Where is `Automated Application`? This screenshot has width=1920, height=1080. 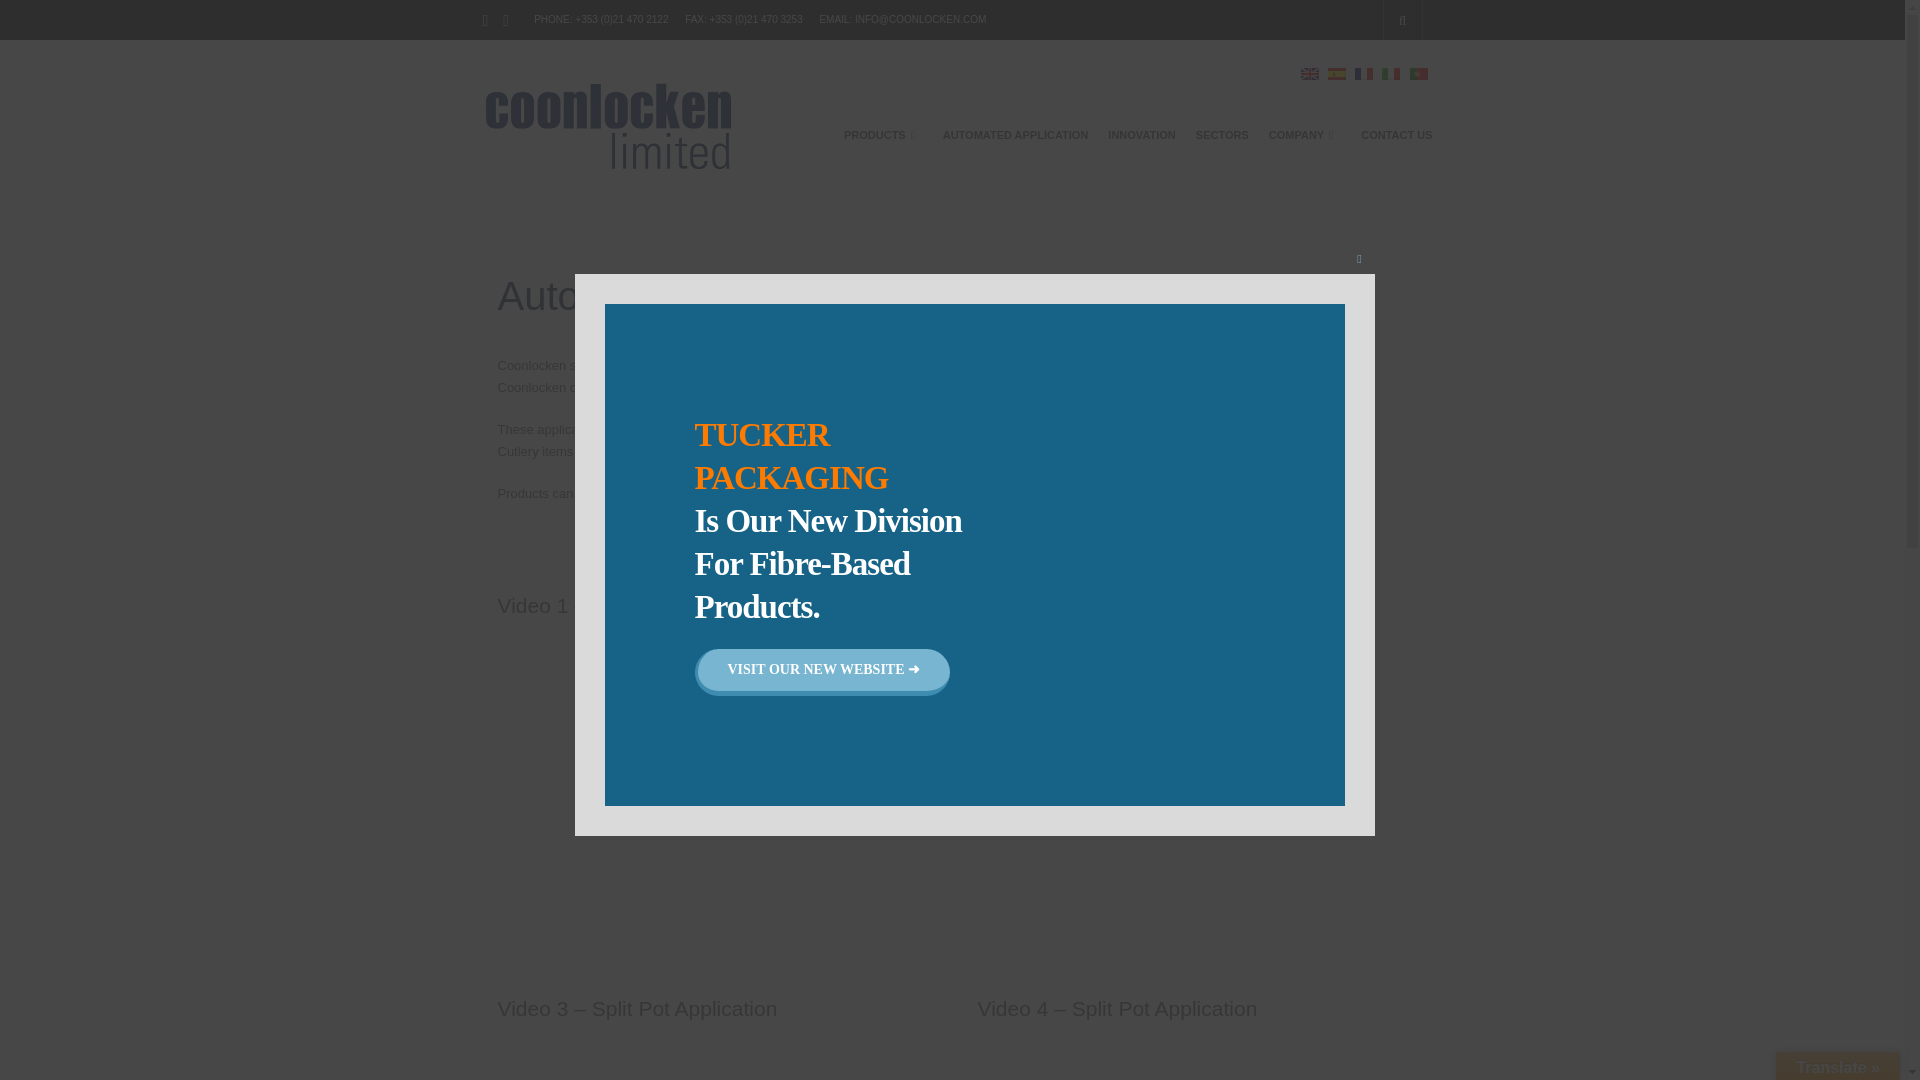
Automated Application is located at coordinates (722, 801).